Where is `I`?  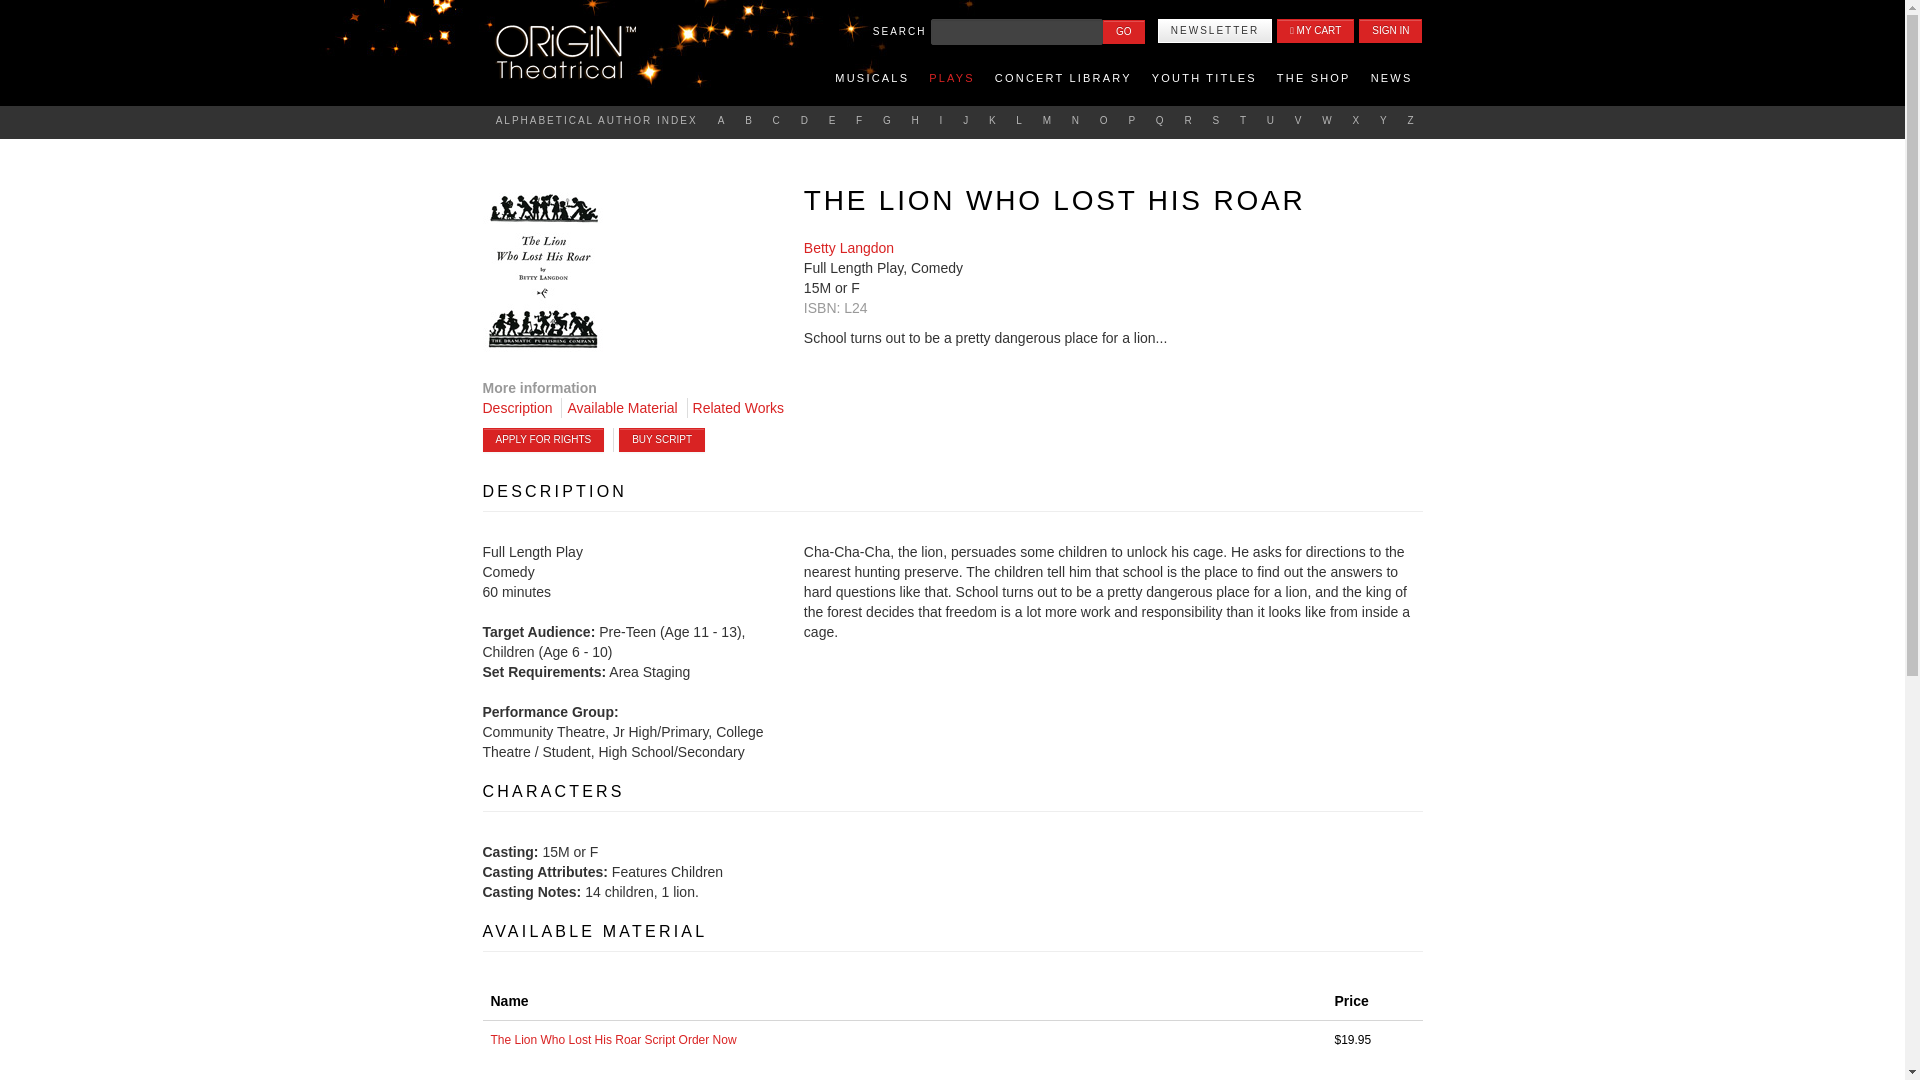
I is located at coordinates (942, 120).